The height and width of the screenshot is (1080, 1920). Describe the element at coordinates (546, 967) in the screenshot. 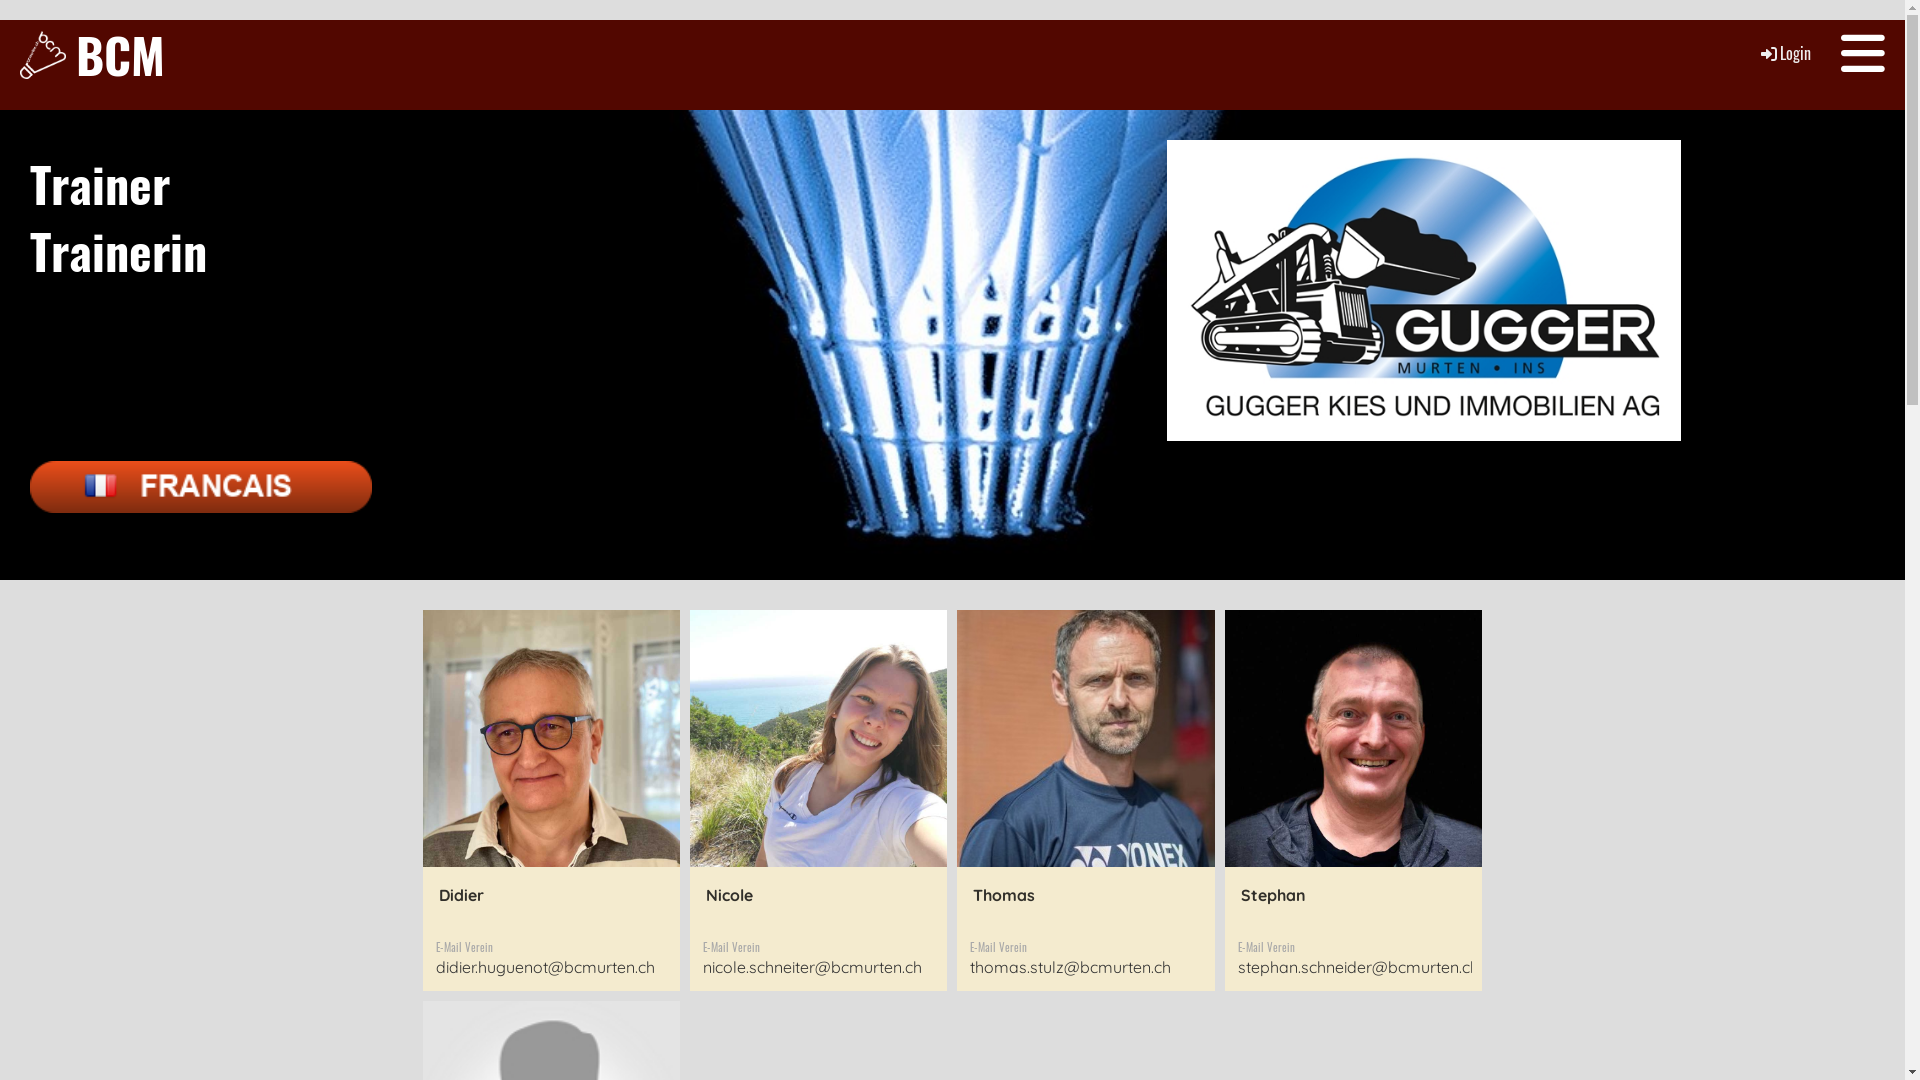

I see `didier.huguenot@bcmurten.ch` at that location.